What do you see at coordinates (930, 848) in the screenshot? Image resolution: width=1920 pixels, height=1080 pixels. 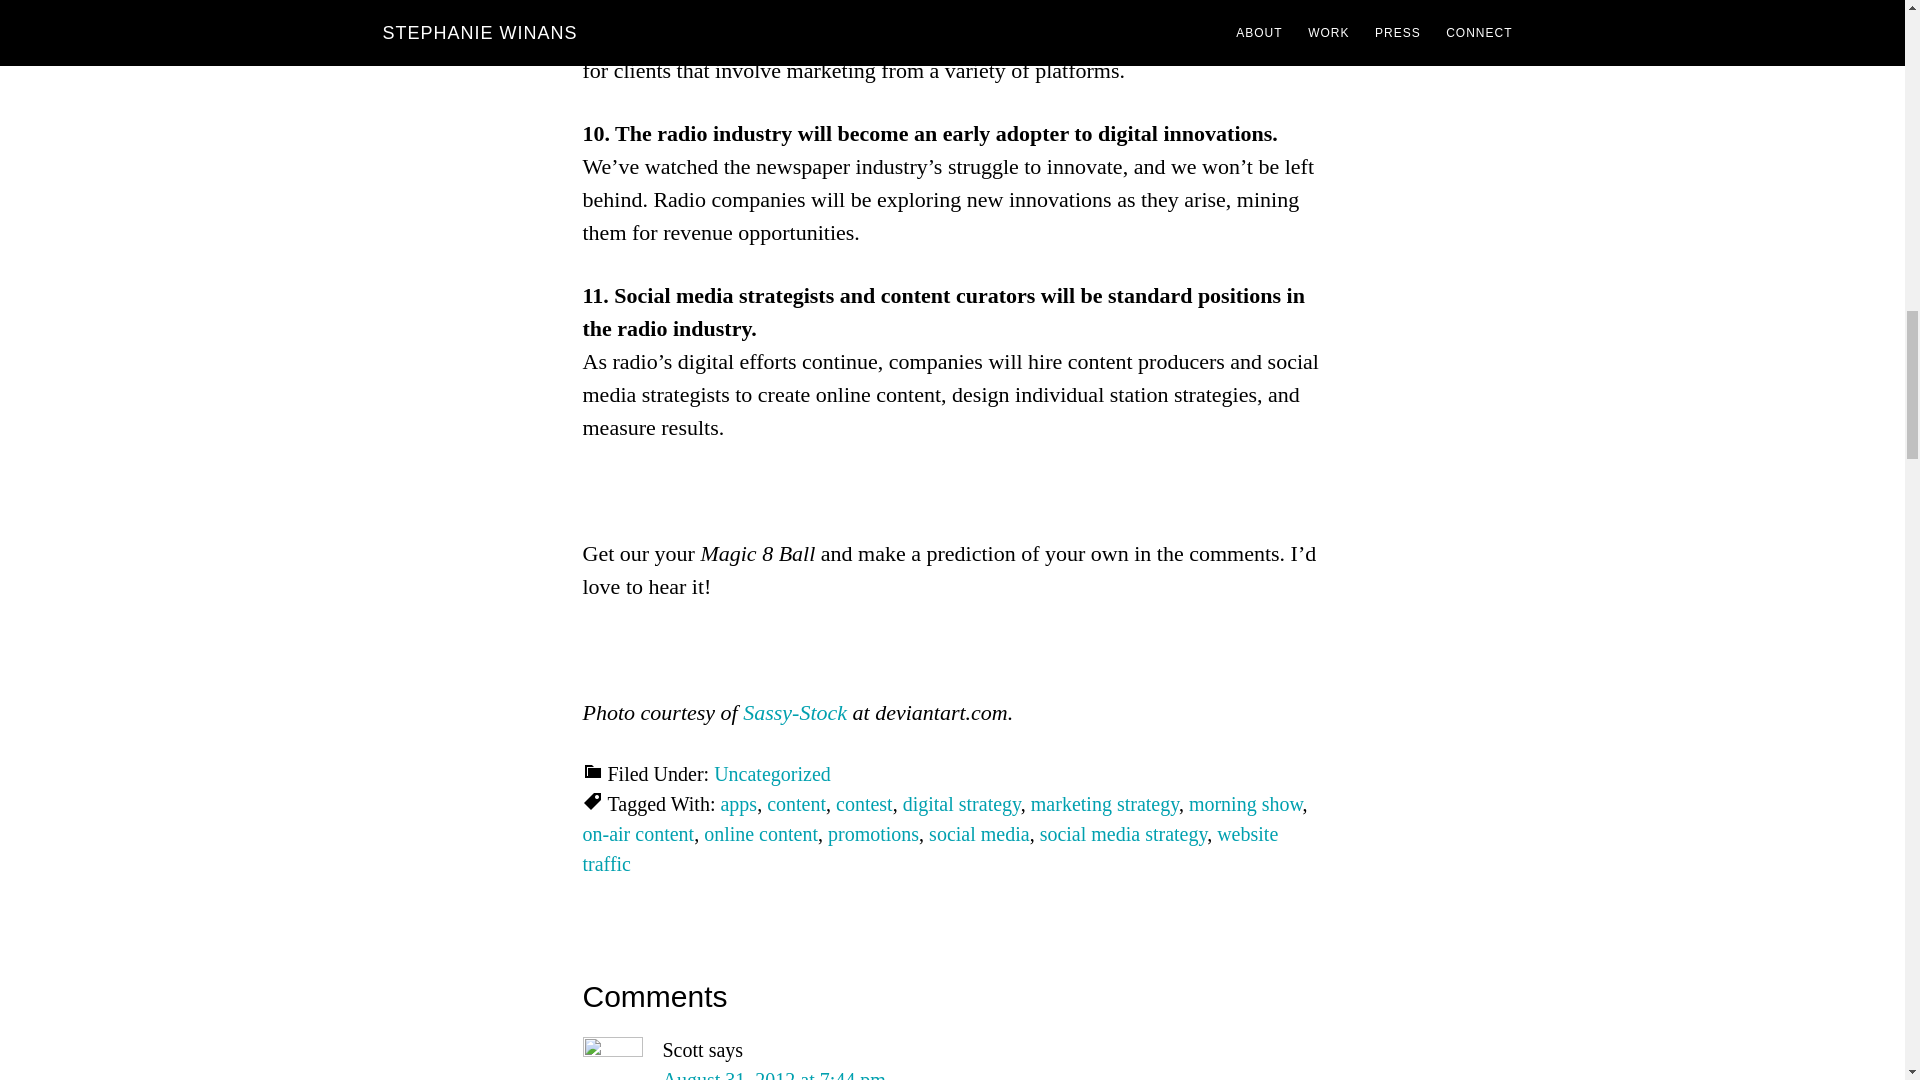 I see `website traffic` at bounding box center [930, 848].